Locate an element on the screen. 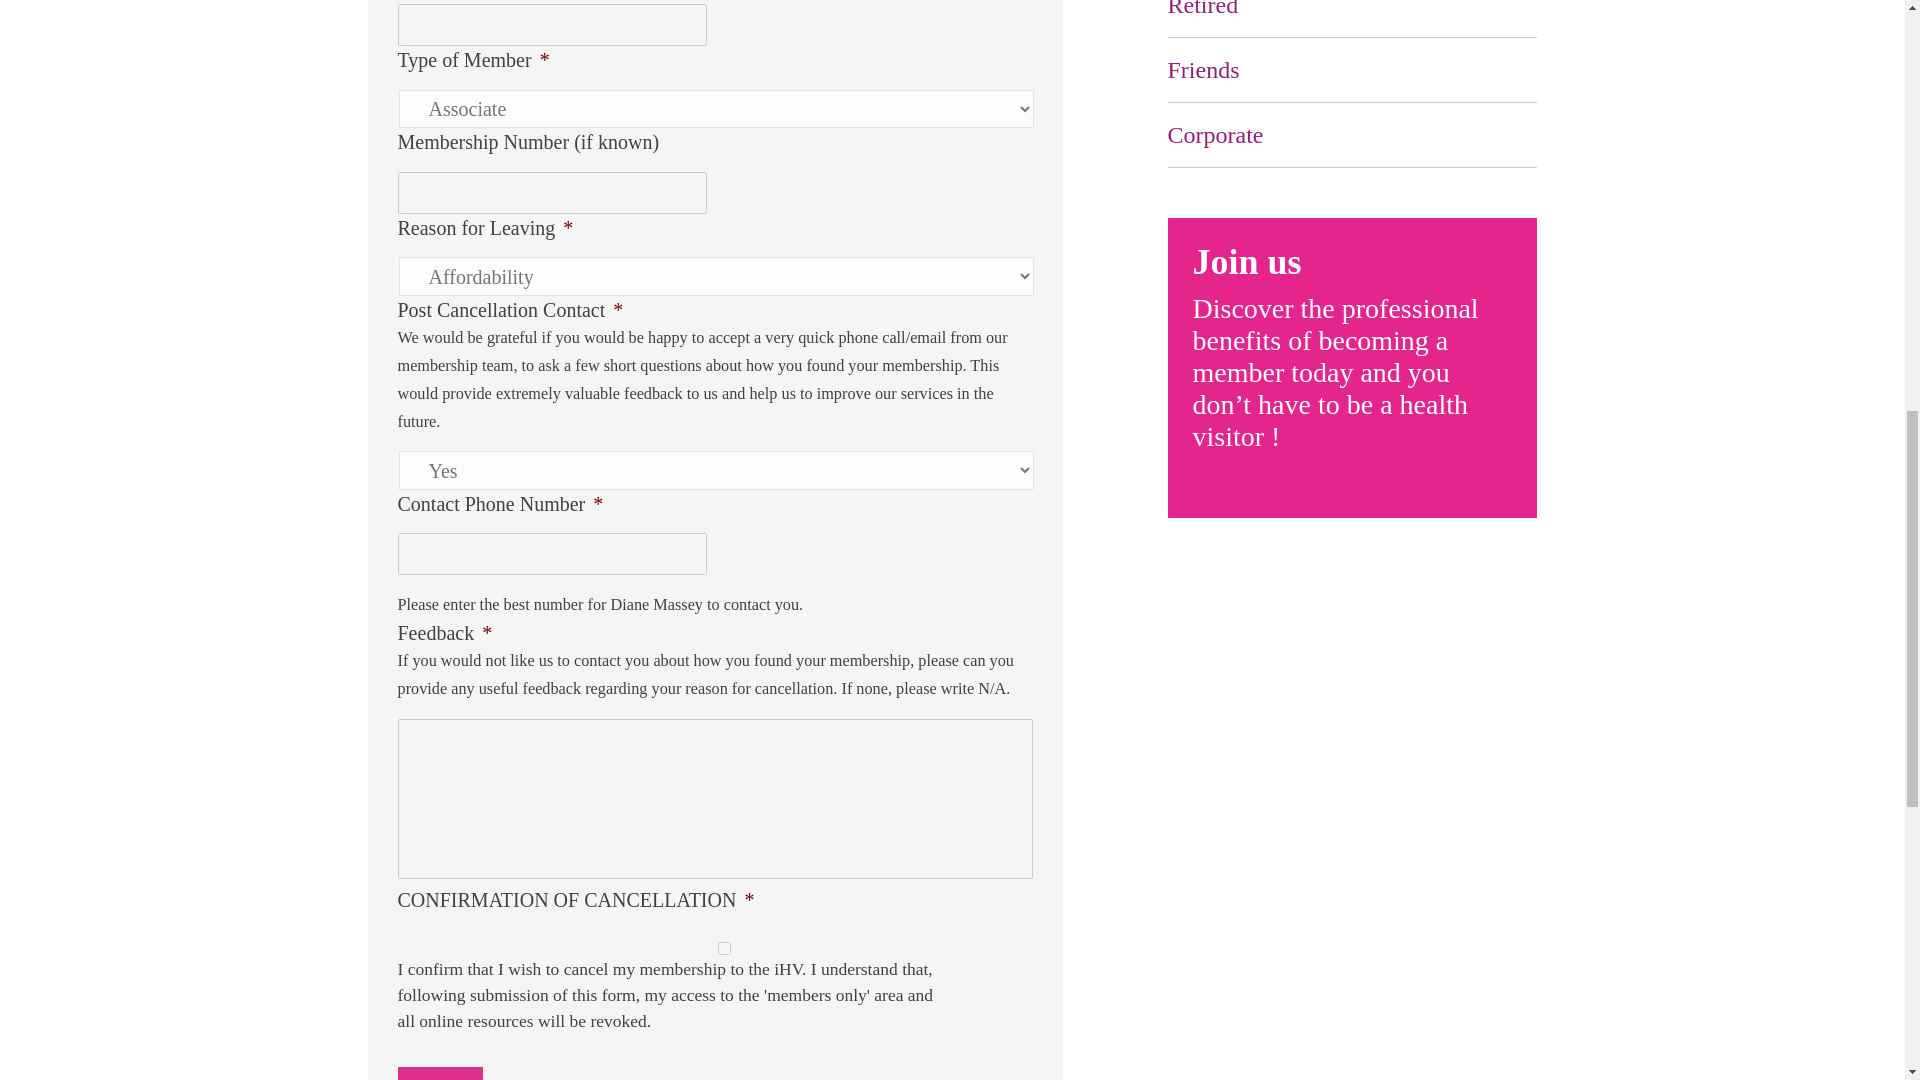 The image size is (1920, 1080). Submit is located at coordinates (440, 1074).